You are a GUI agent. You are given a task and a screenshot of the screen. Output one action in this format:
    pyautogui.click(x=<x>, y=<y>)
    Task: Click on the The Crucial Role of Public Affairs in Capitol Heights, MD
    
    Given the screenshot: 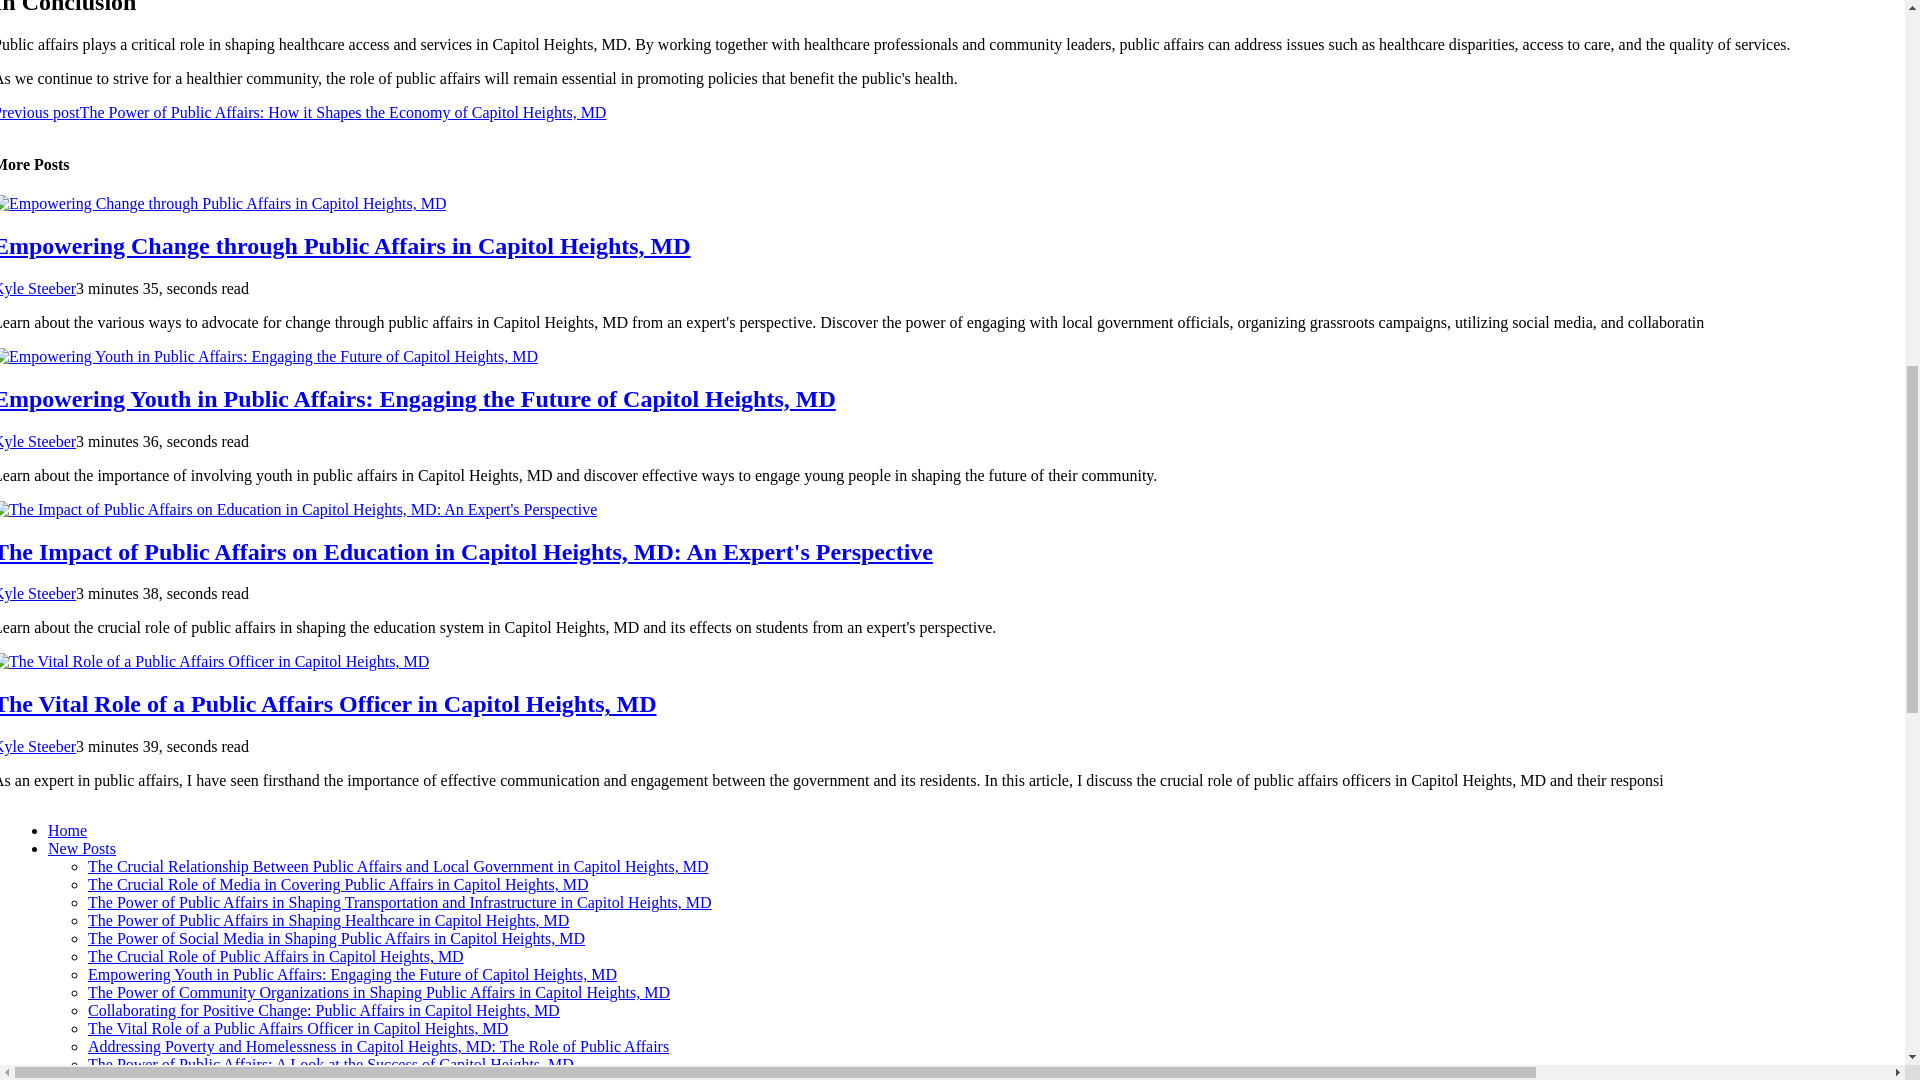 What is the action you would take?
    pyautogui.click(x=276, y=956)
    